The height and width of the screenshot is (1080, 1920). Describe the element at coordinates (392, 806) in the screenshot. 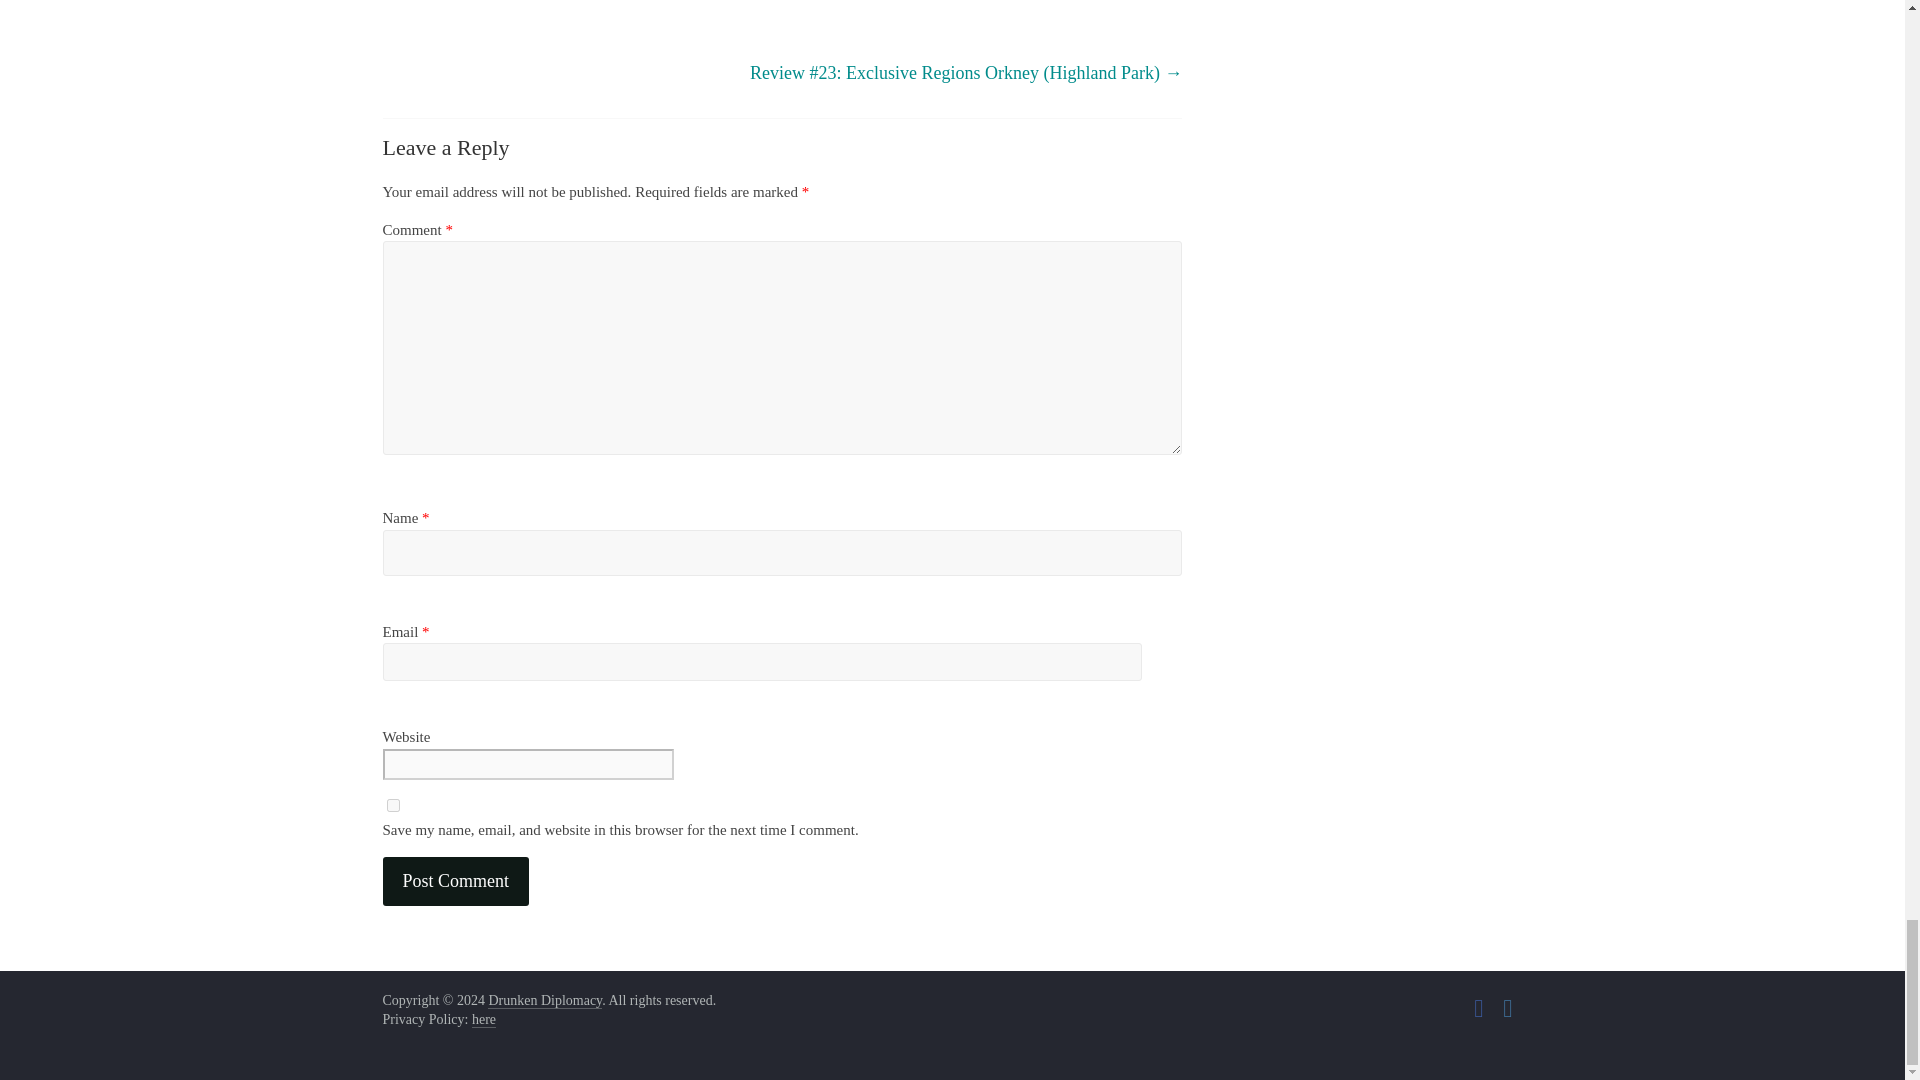

I see `yes` at that location.